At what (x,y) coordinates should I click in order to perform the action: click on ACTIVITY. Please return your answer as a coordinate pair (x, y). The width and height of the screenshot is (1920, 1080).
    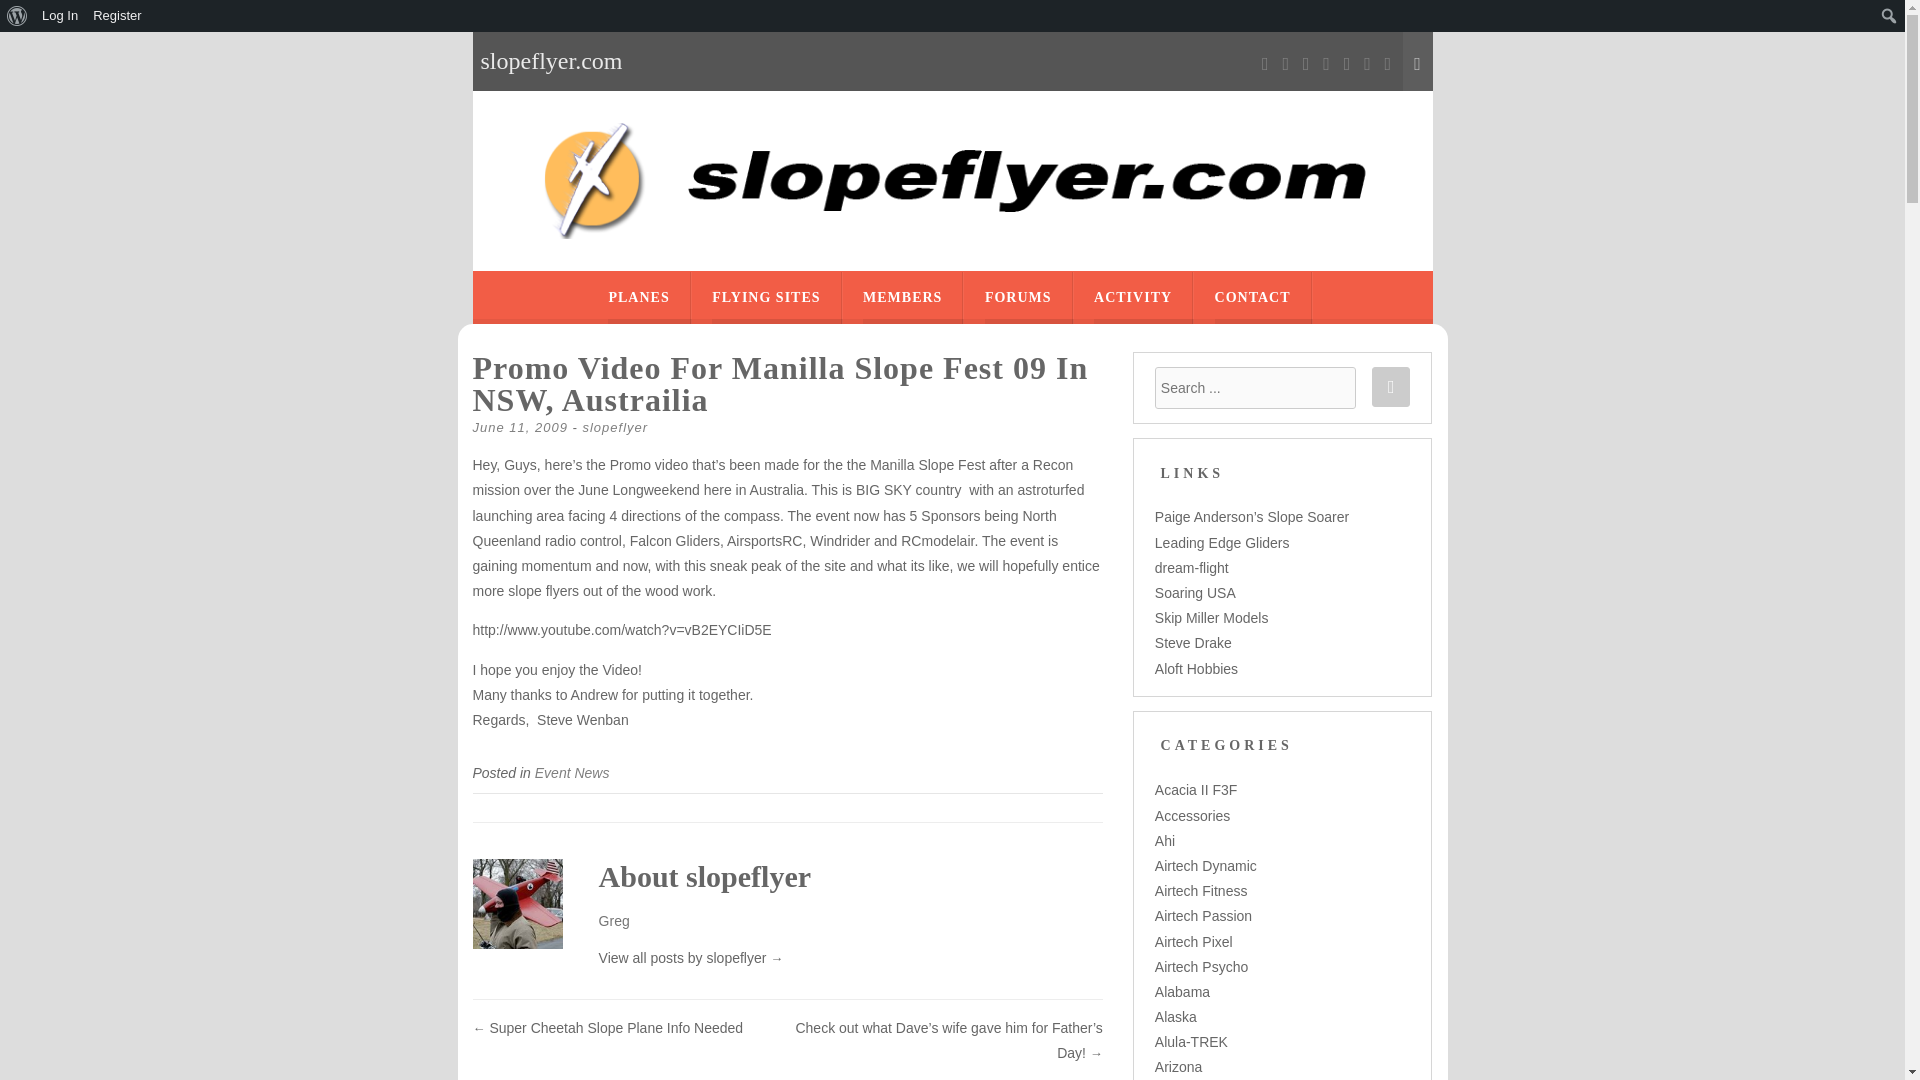
    Looking at the image, I should click on (1132, 298).